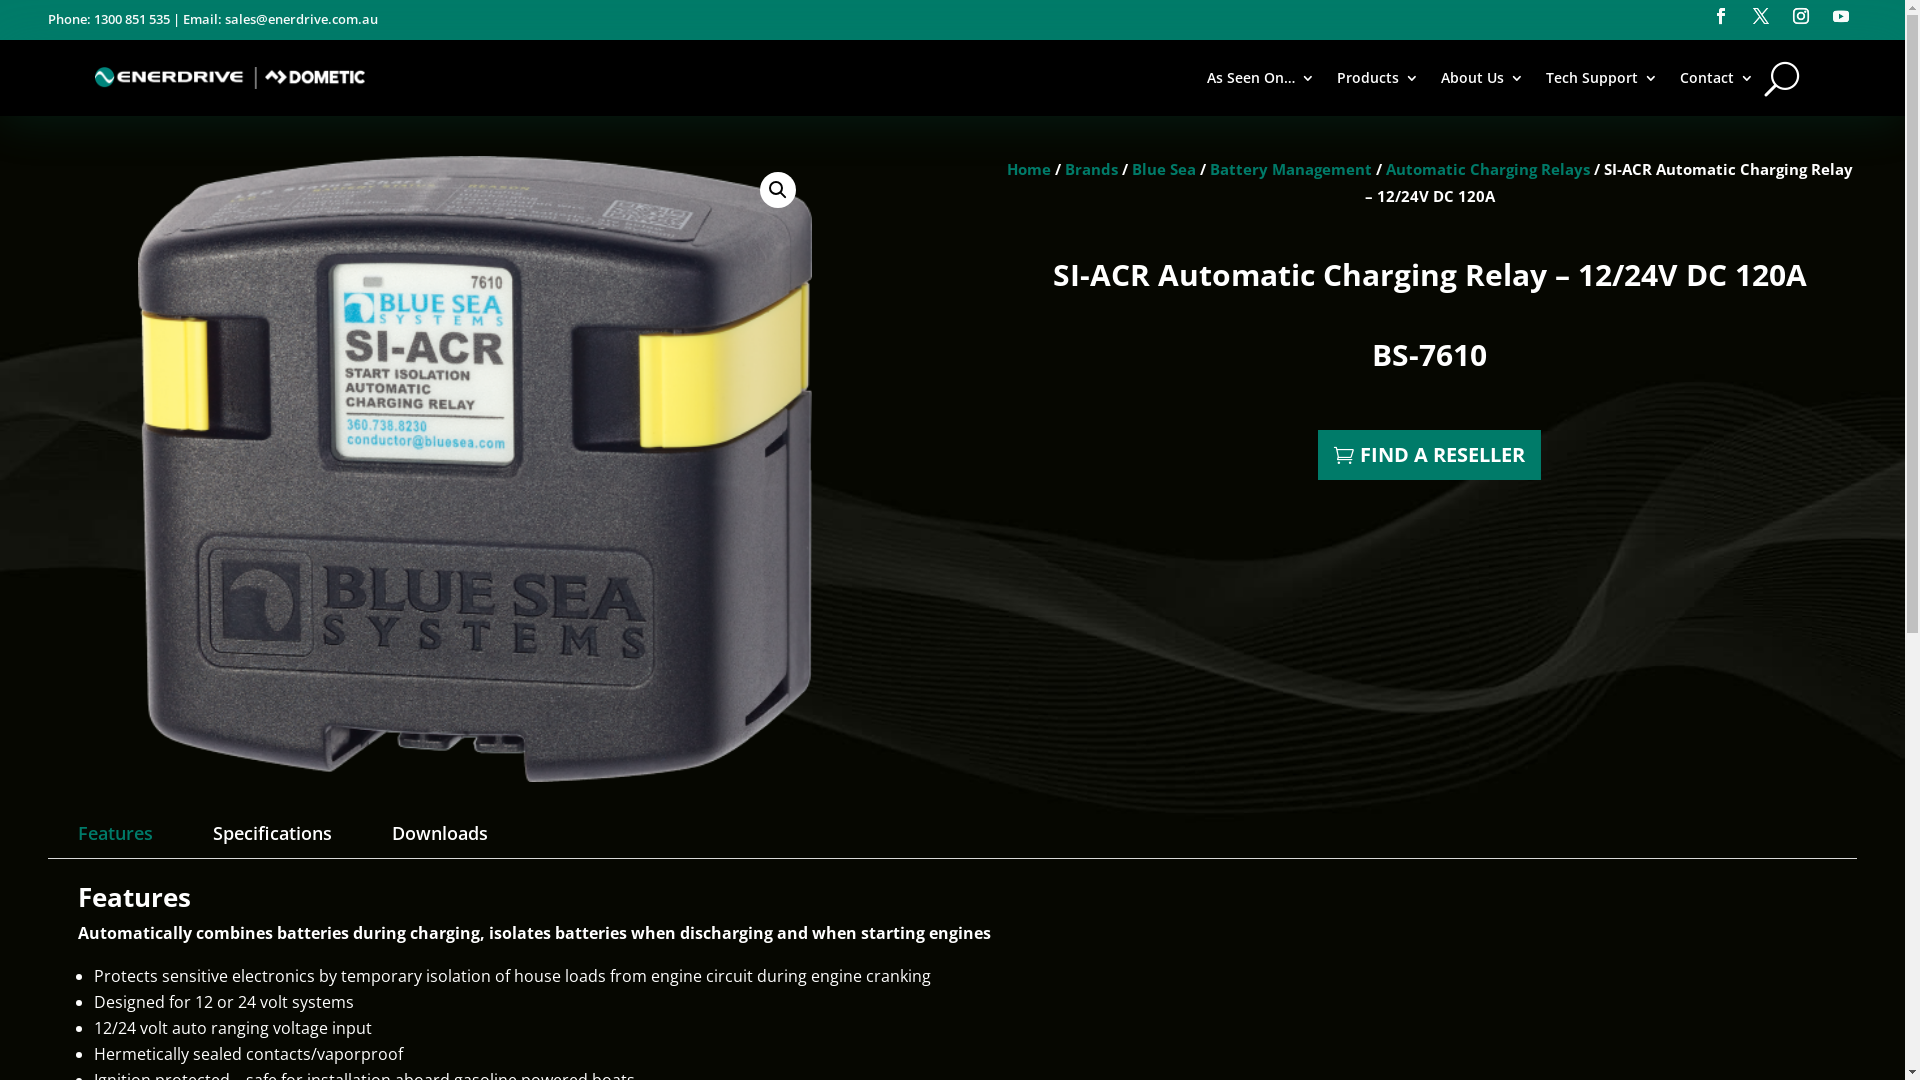 This screenshot has height=1080, width=1920. What do you see at coordinates (116, 834) in the screenshot?
I see `Features` at bounding box center [116, 834].